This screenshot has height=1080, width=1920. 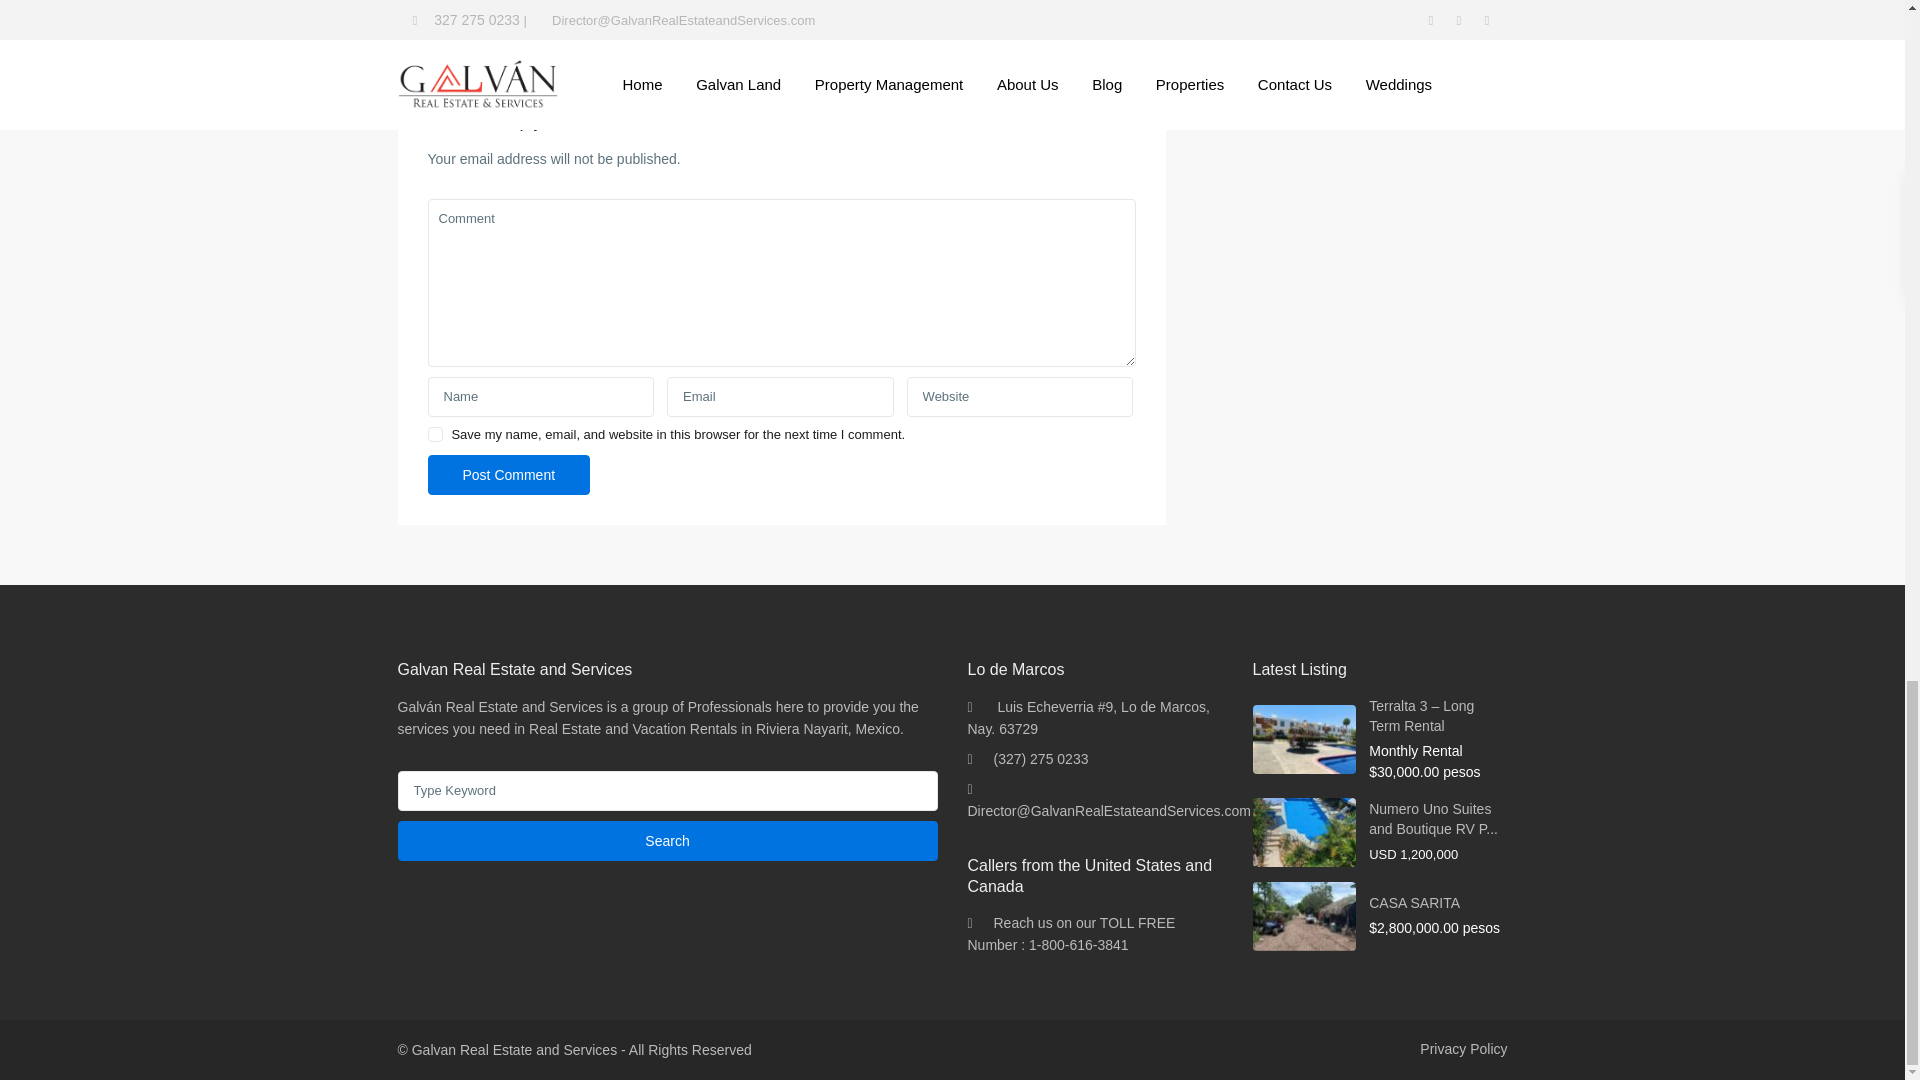 What do you see at coordinates (510, 474) in the screenshot?
I see `Post Comment` at bounding box center [510, 474].